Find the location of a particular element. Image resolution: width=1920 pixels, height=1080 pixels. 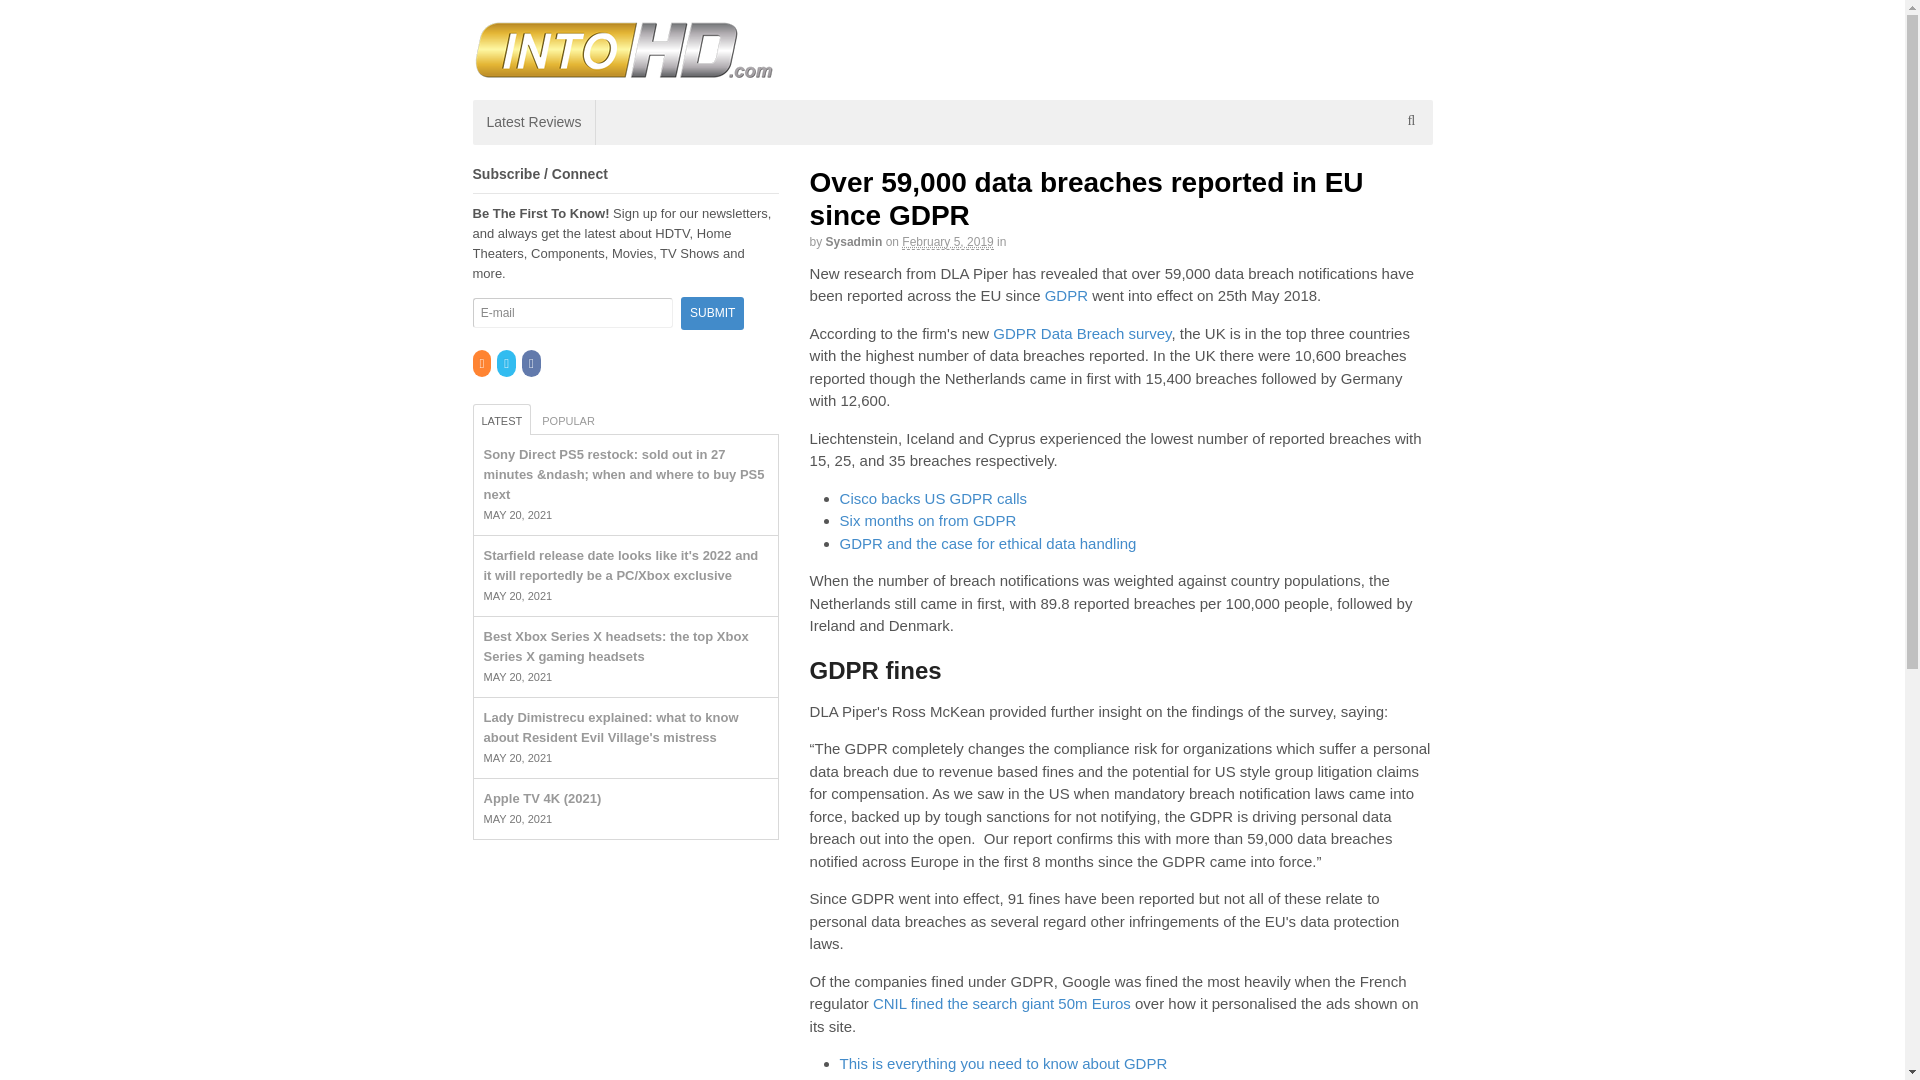

LATEST is located at coordinates (502, 419).